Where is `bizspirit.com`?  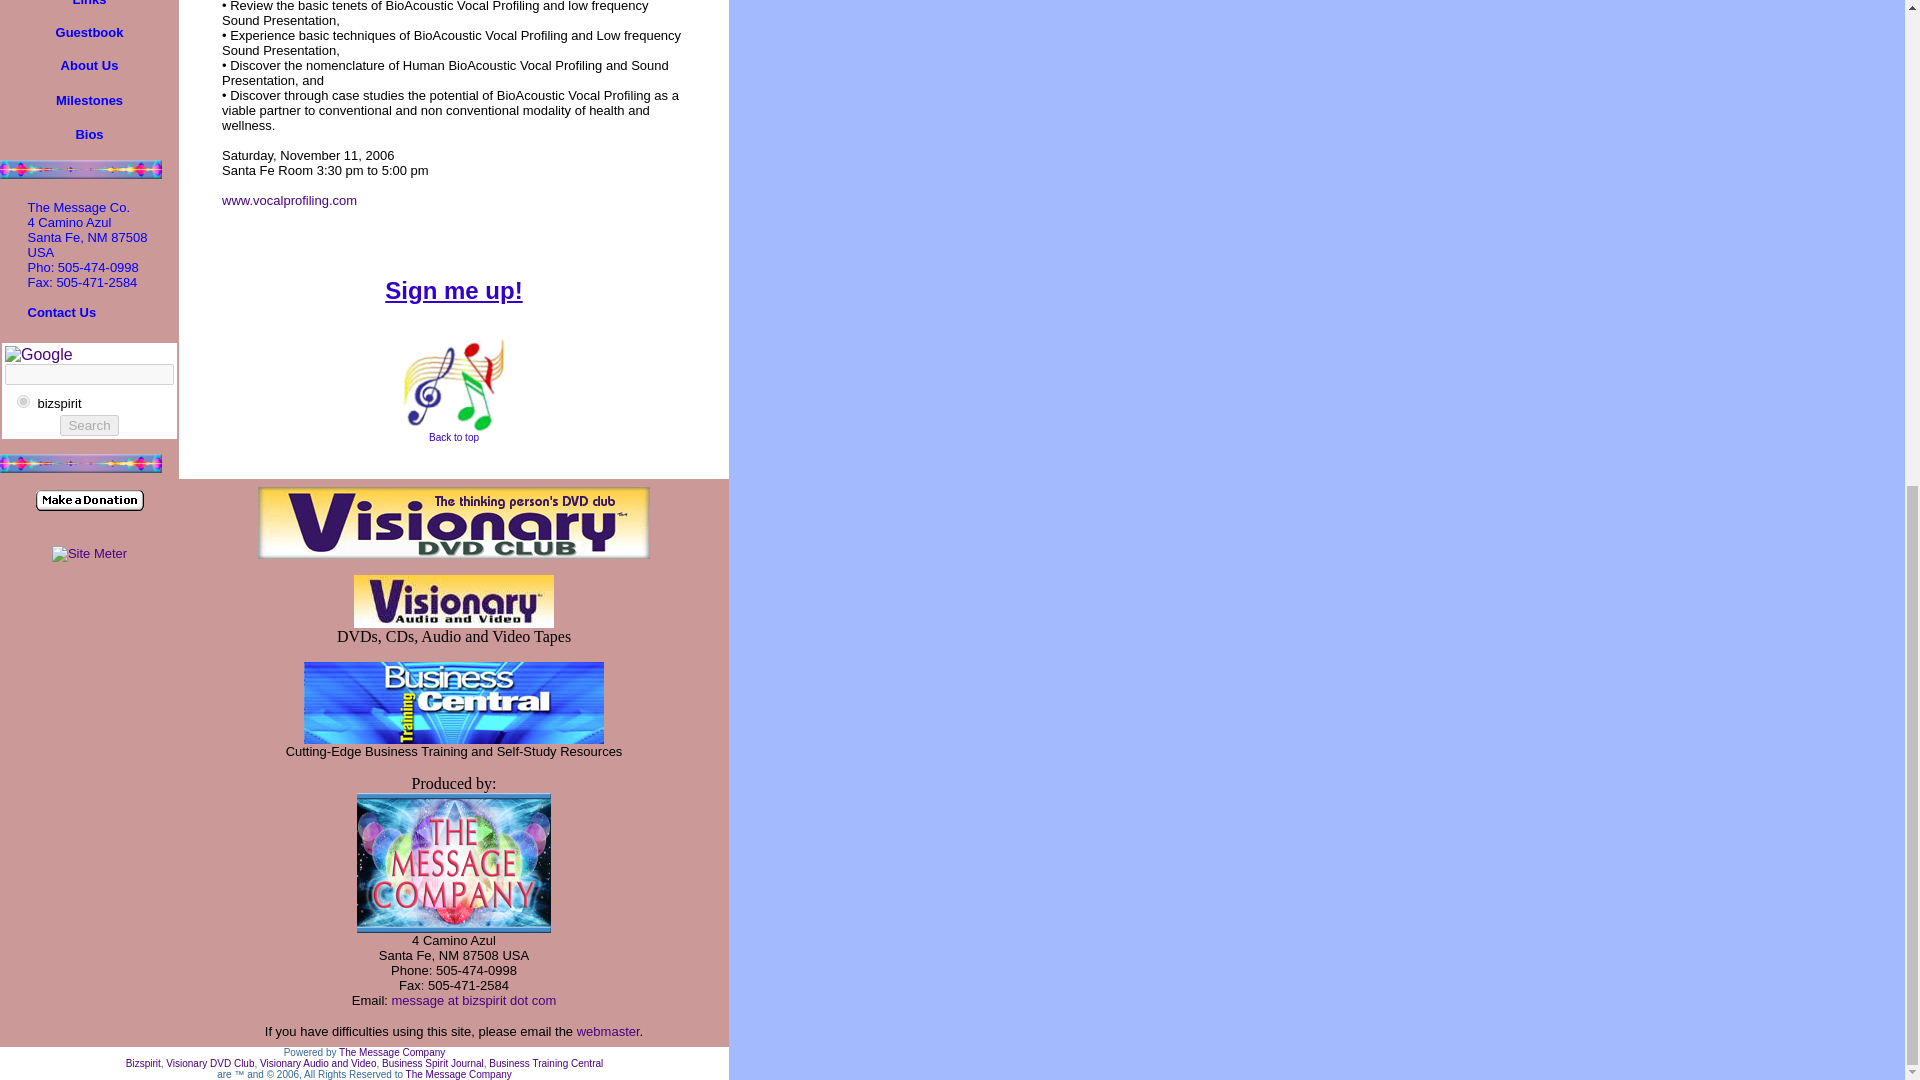
bizspirit.com is located at coordinates (24, 402).